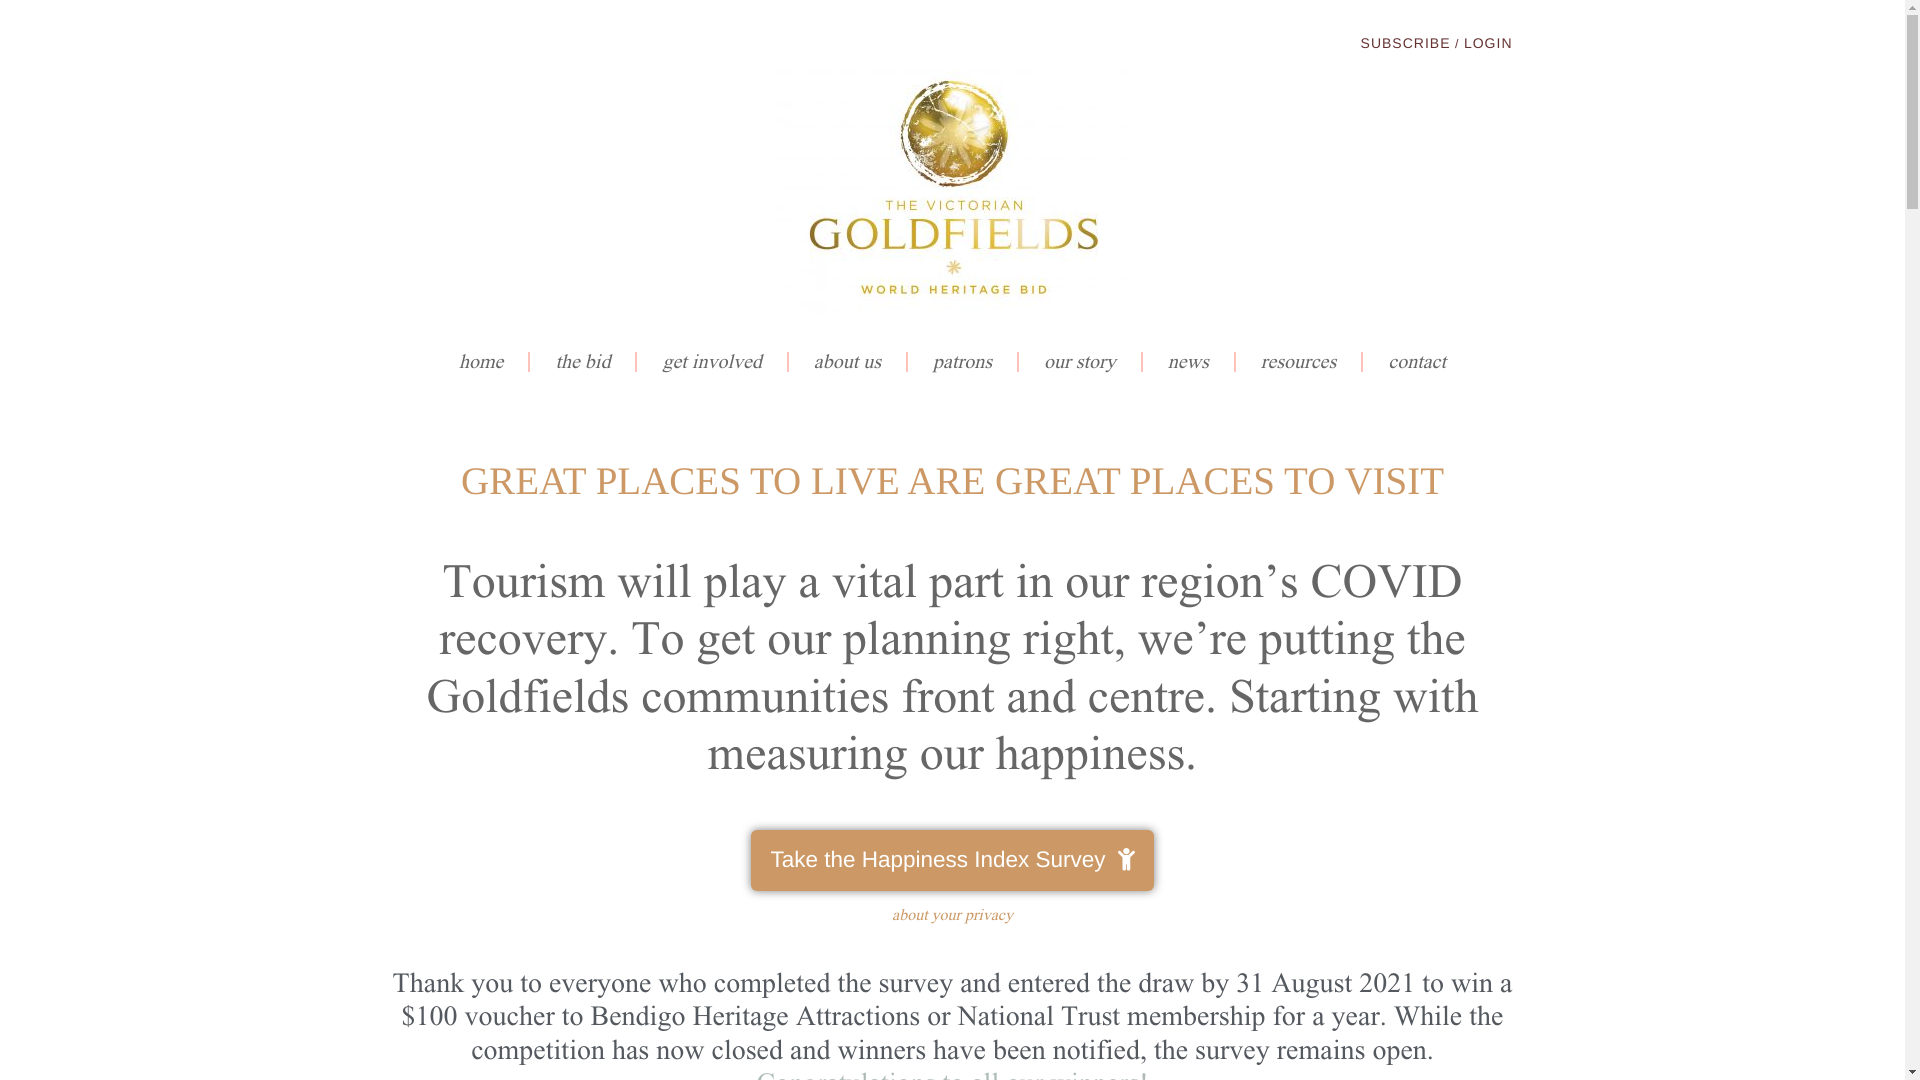 The height and width of the screenshot is (1080, 1920). Describe the element at coordinates (482, 362) in the screenshot. I see `home` at that location.